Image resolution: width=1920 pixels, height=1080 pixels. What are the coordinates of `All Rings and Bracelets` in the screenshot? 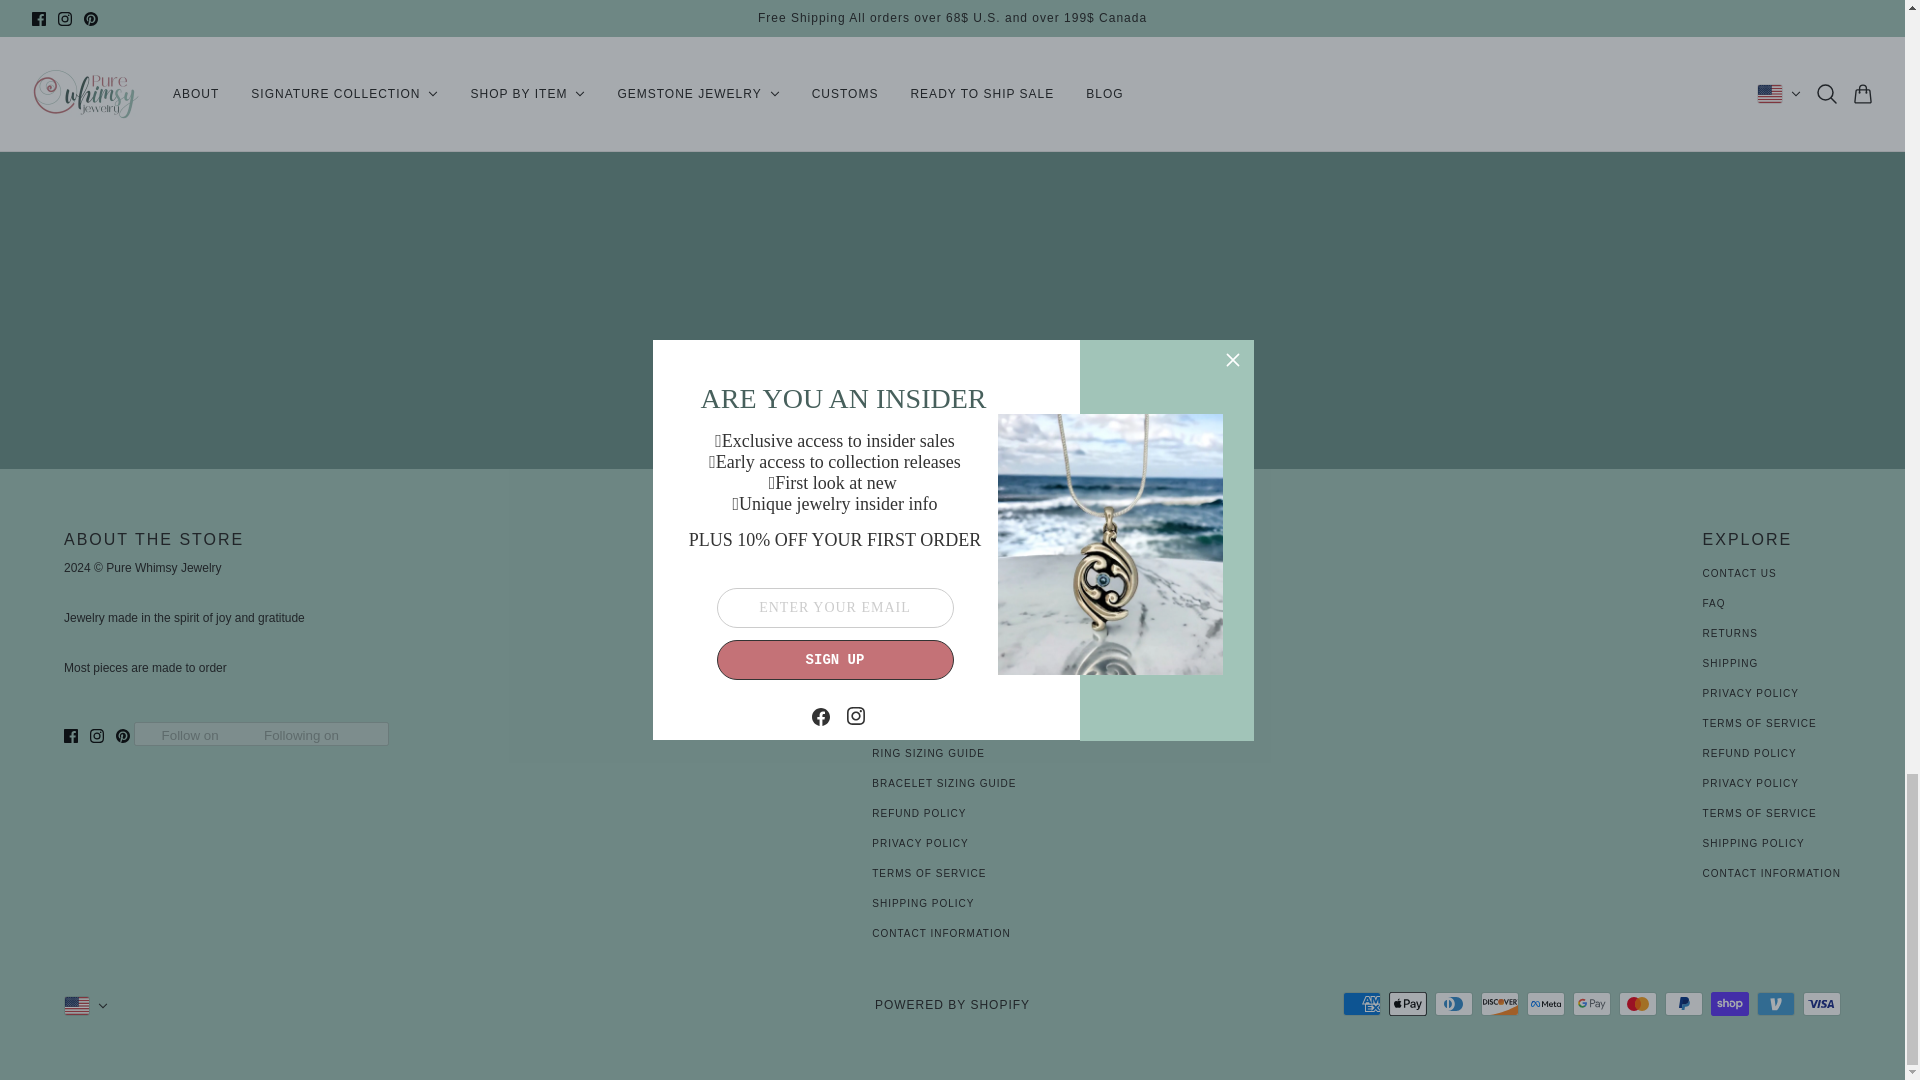 It's located at (952, 633).